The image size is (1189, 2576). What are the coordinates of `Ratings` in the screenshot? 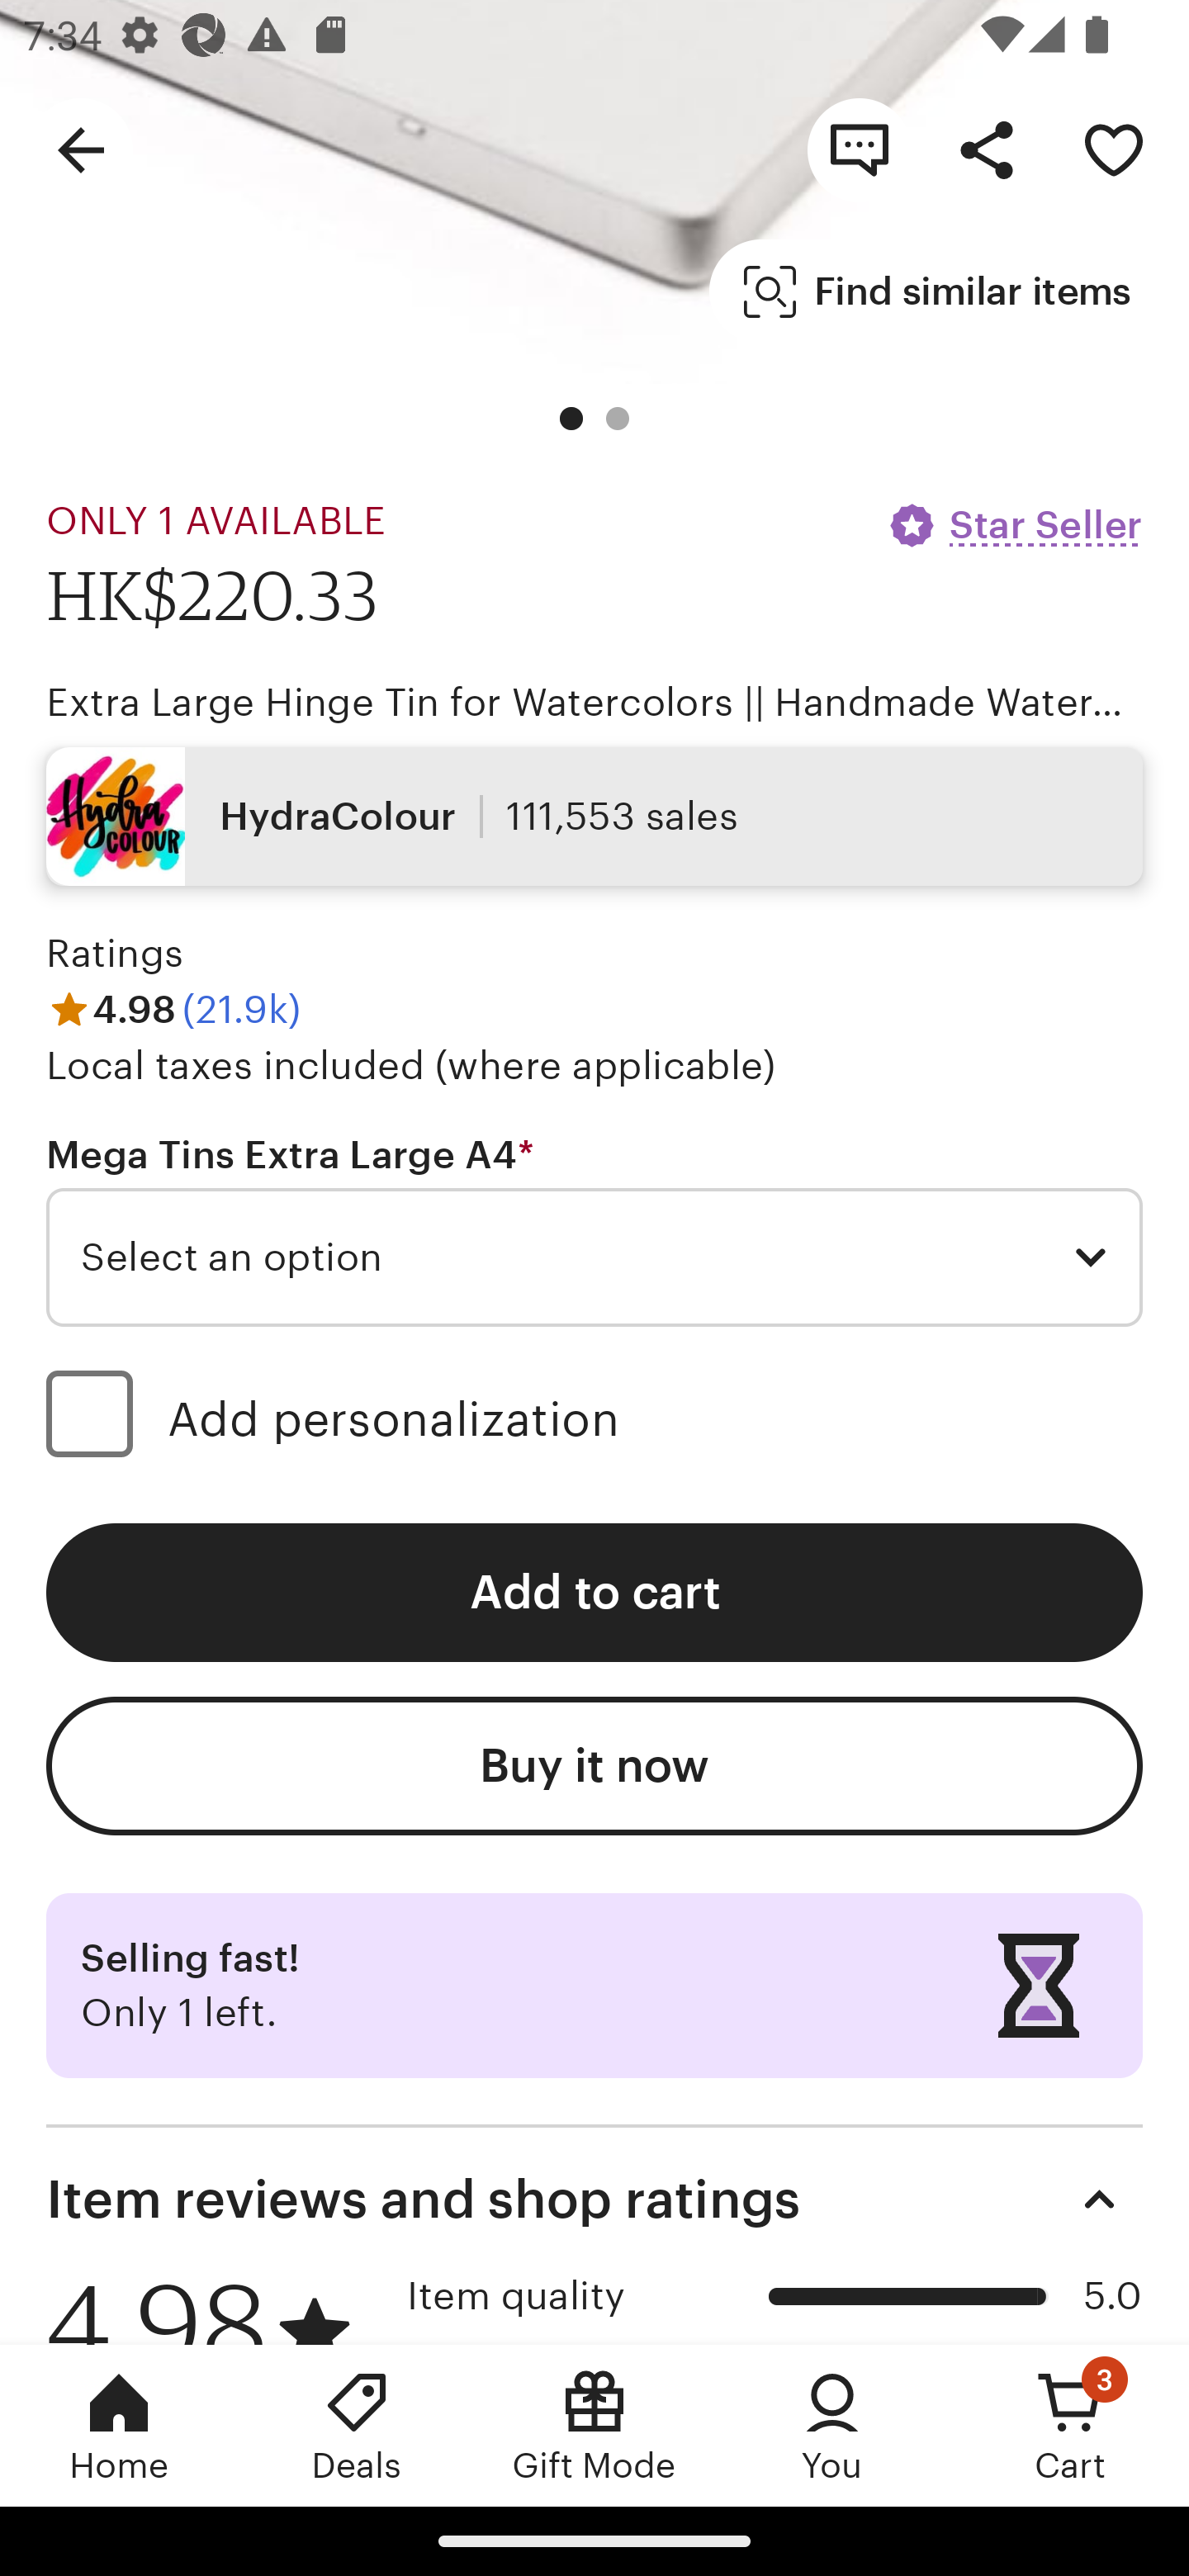 It's located at (116, 954).